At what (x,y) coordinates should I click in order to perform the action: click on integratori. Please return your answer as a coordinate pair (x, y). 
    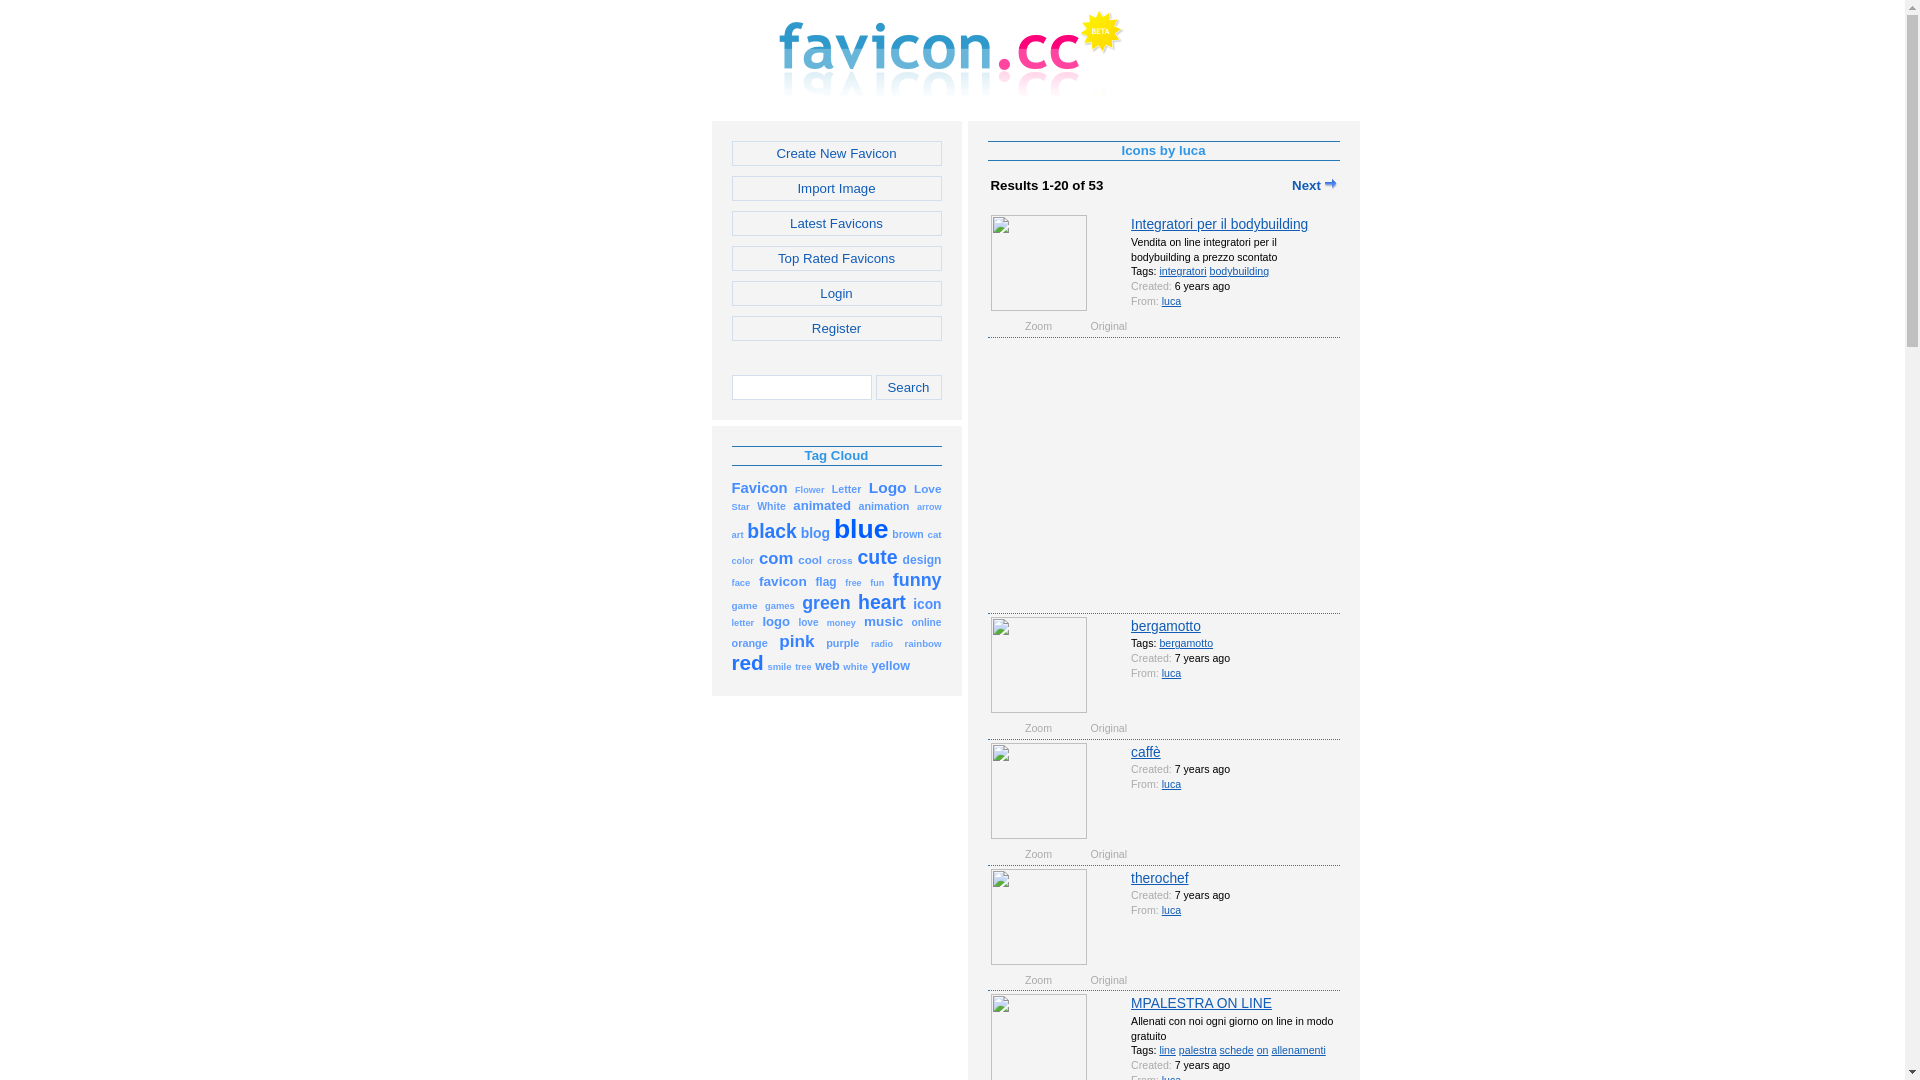
    Looking at the image, I should click on (1182, 271).